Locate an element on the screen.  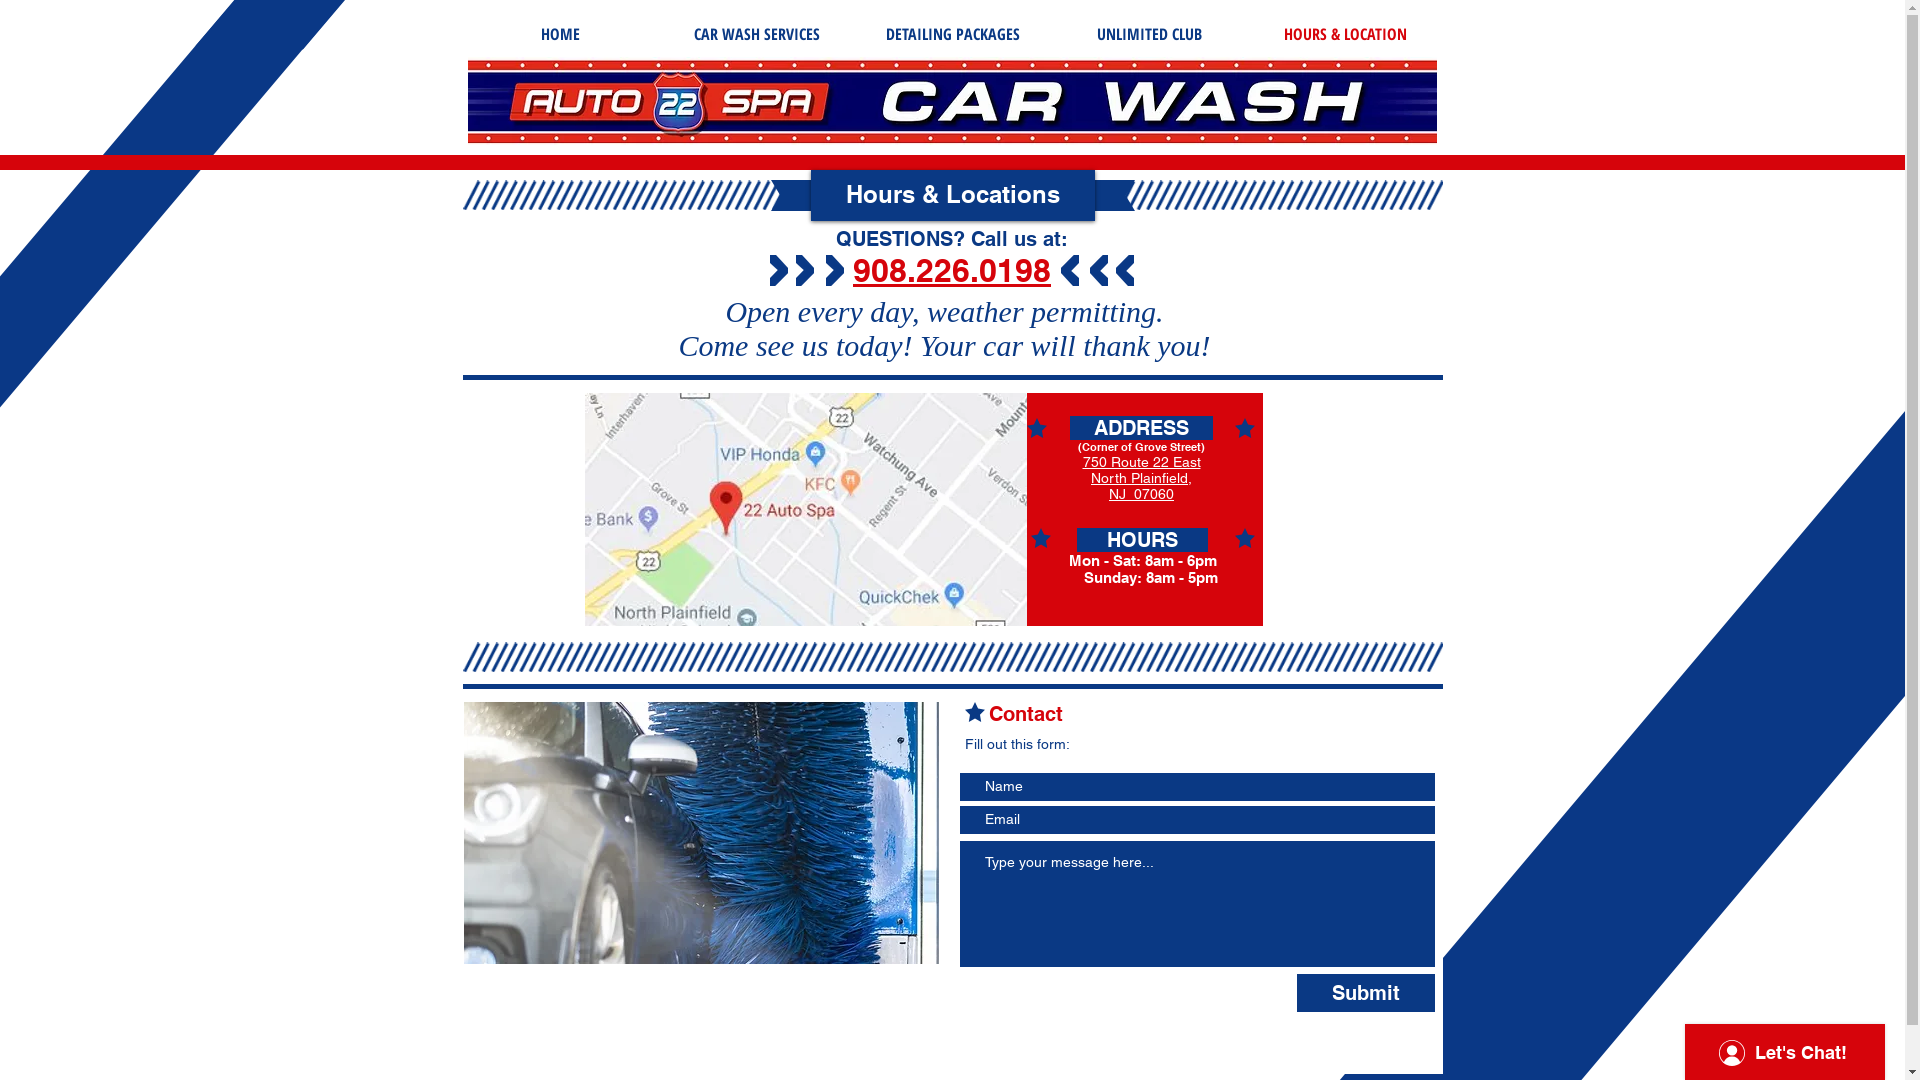
HOME is located at coordinates (560, 34).